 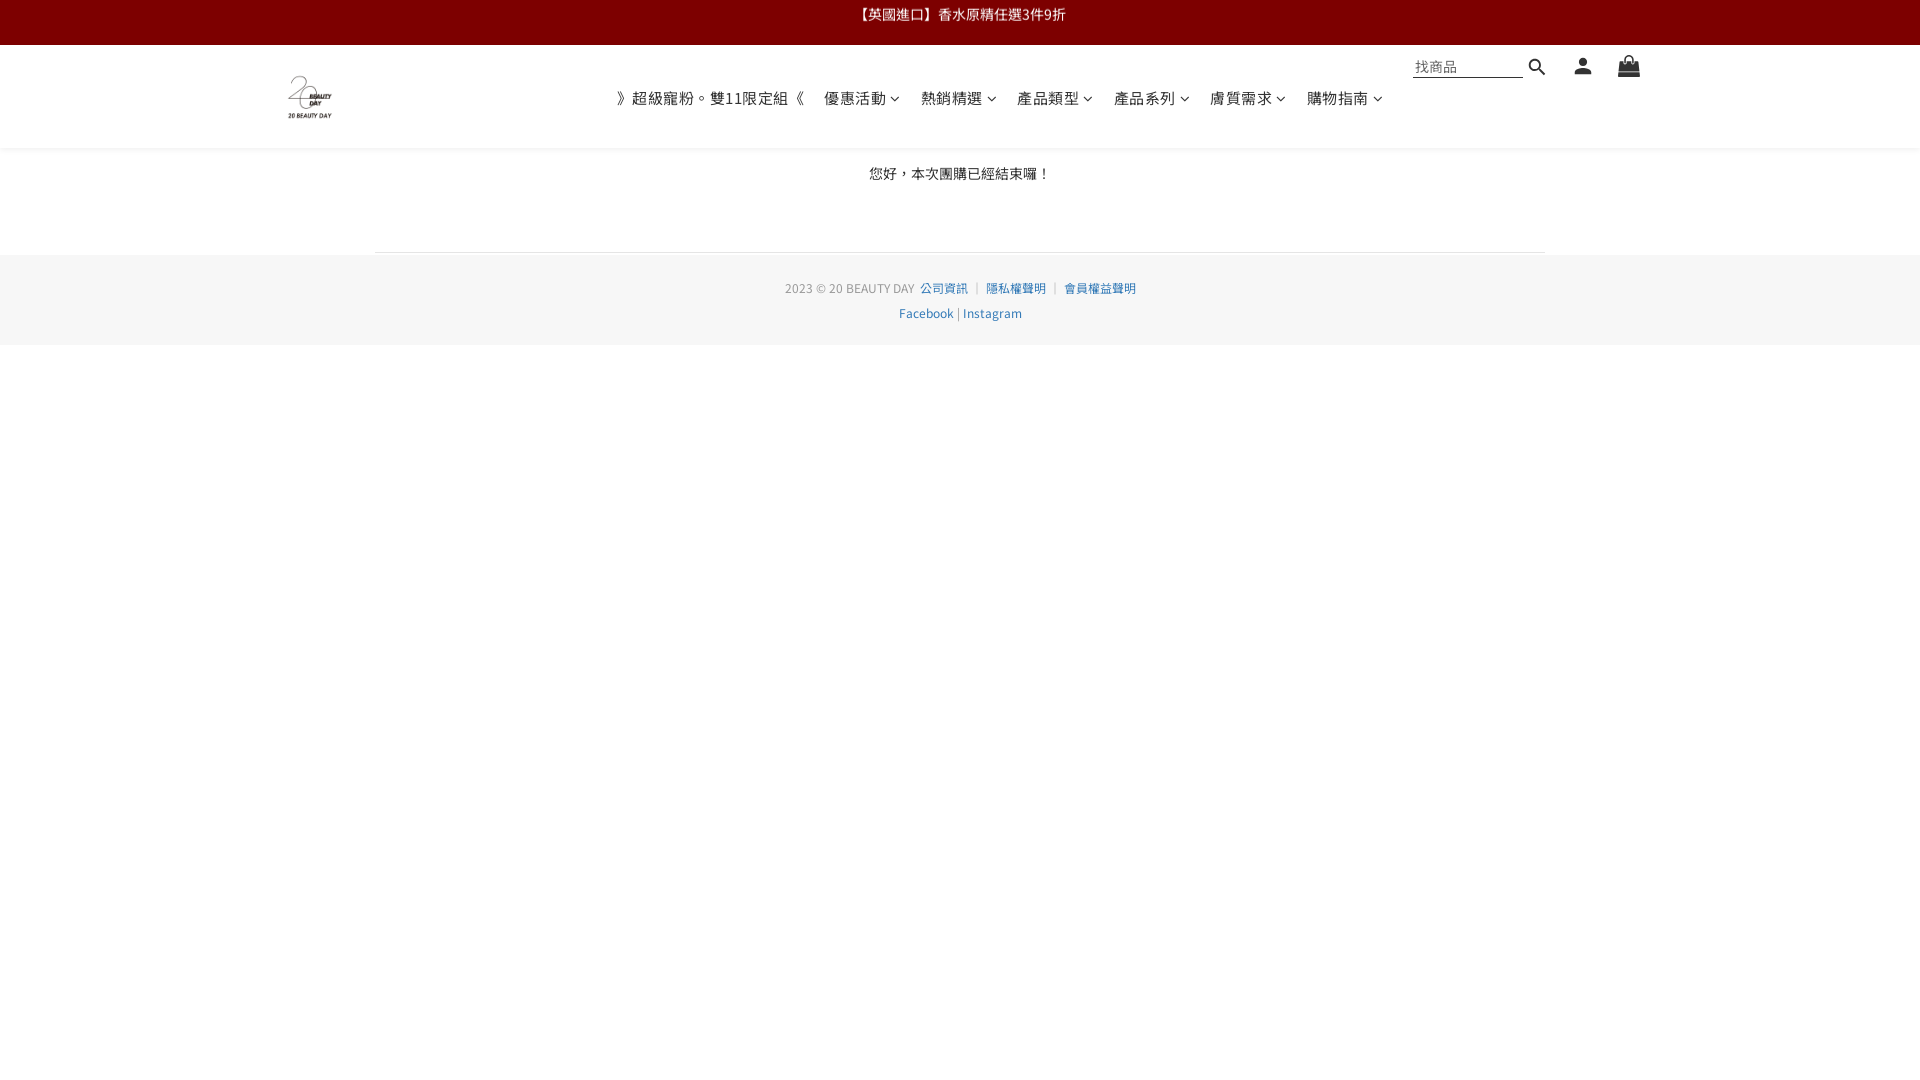 I want to click on Facebook, so click(x=926, y=312).